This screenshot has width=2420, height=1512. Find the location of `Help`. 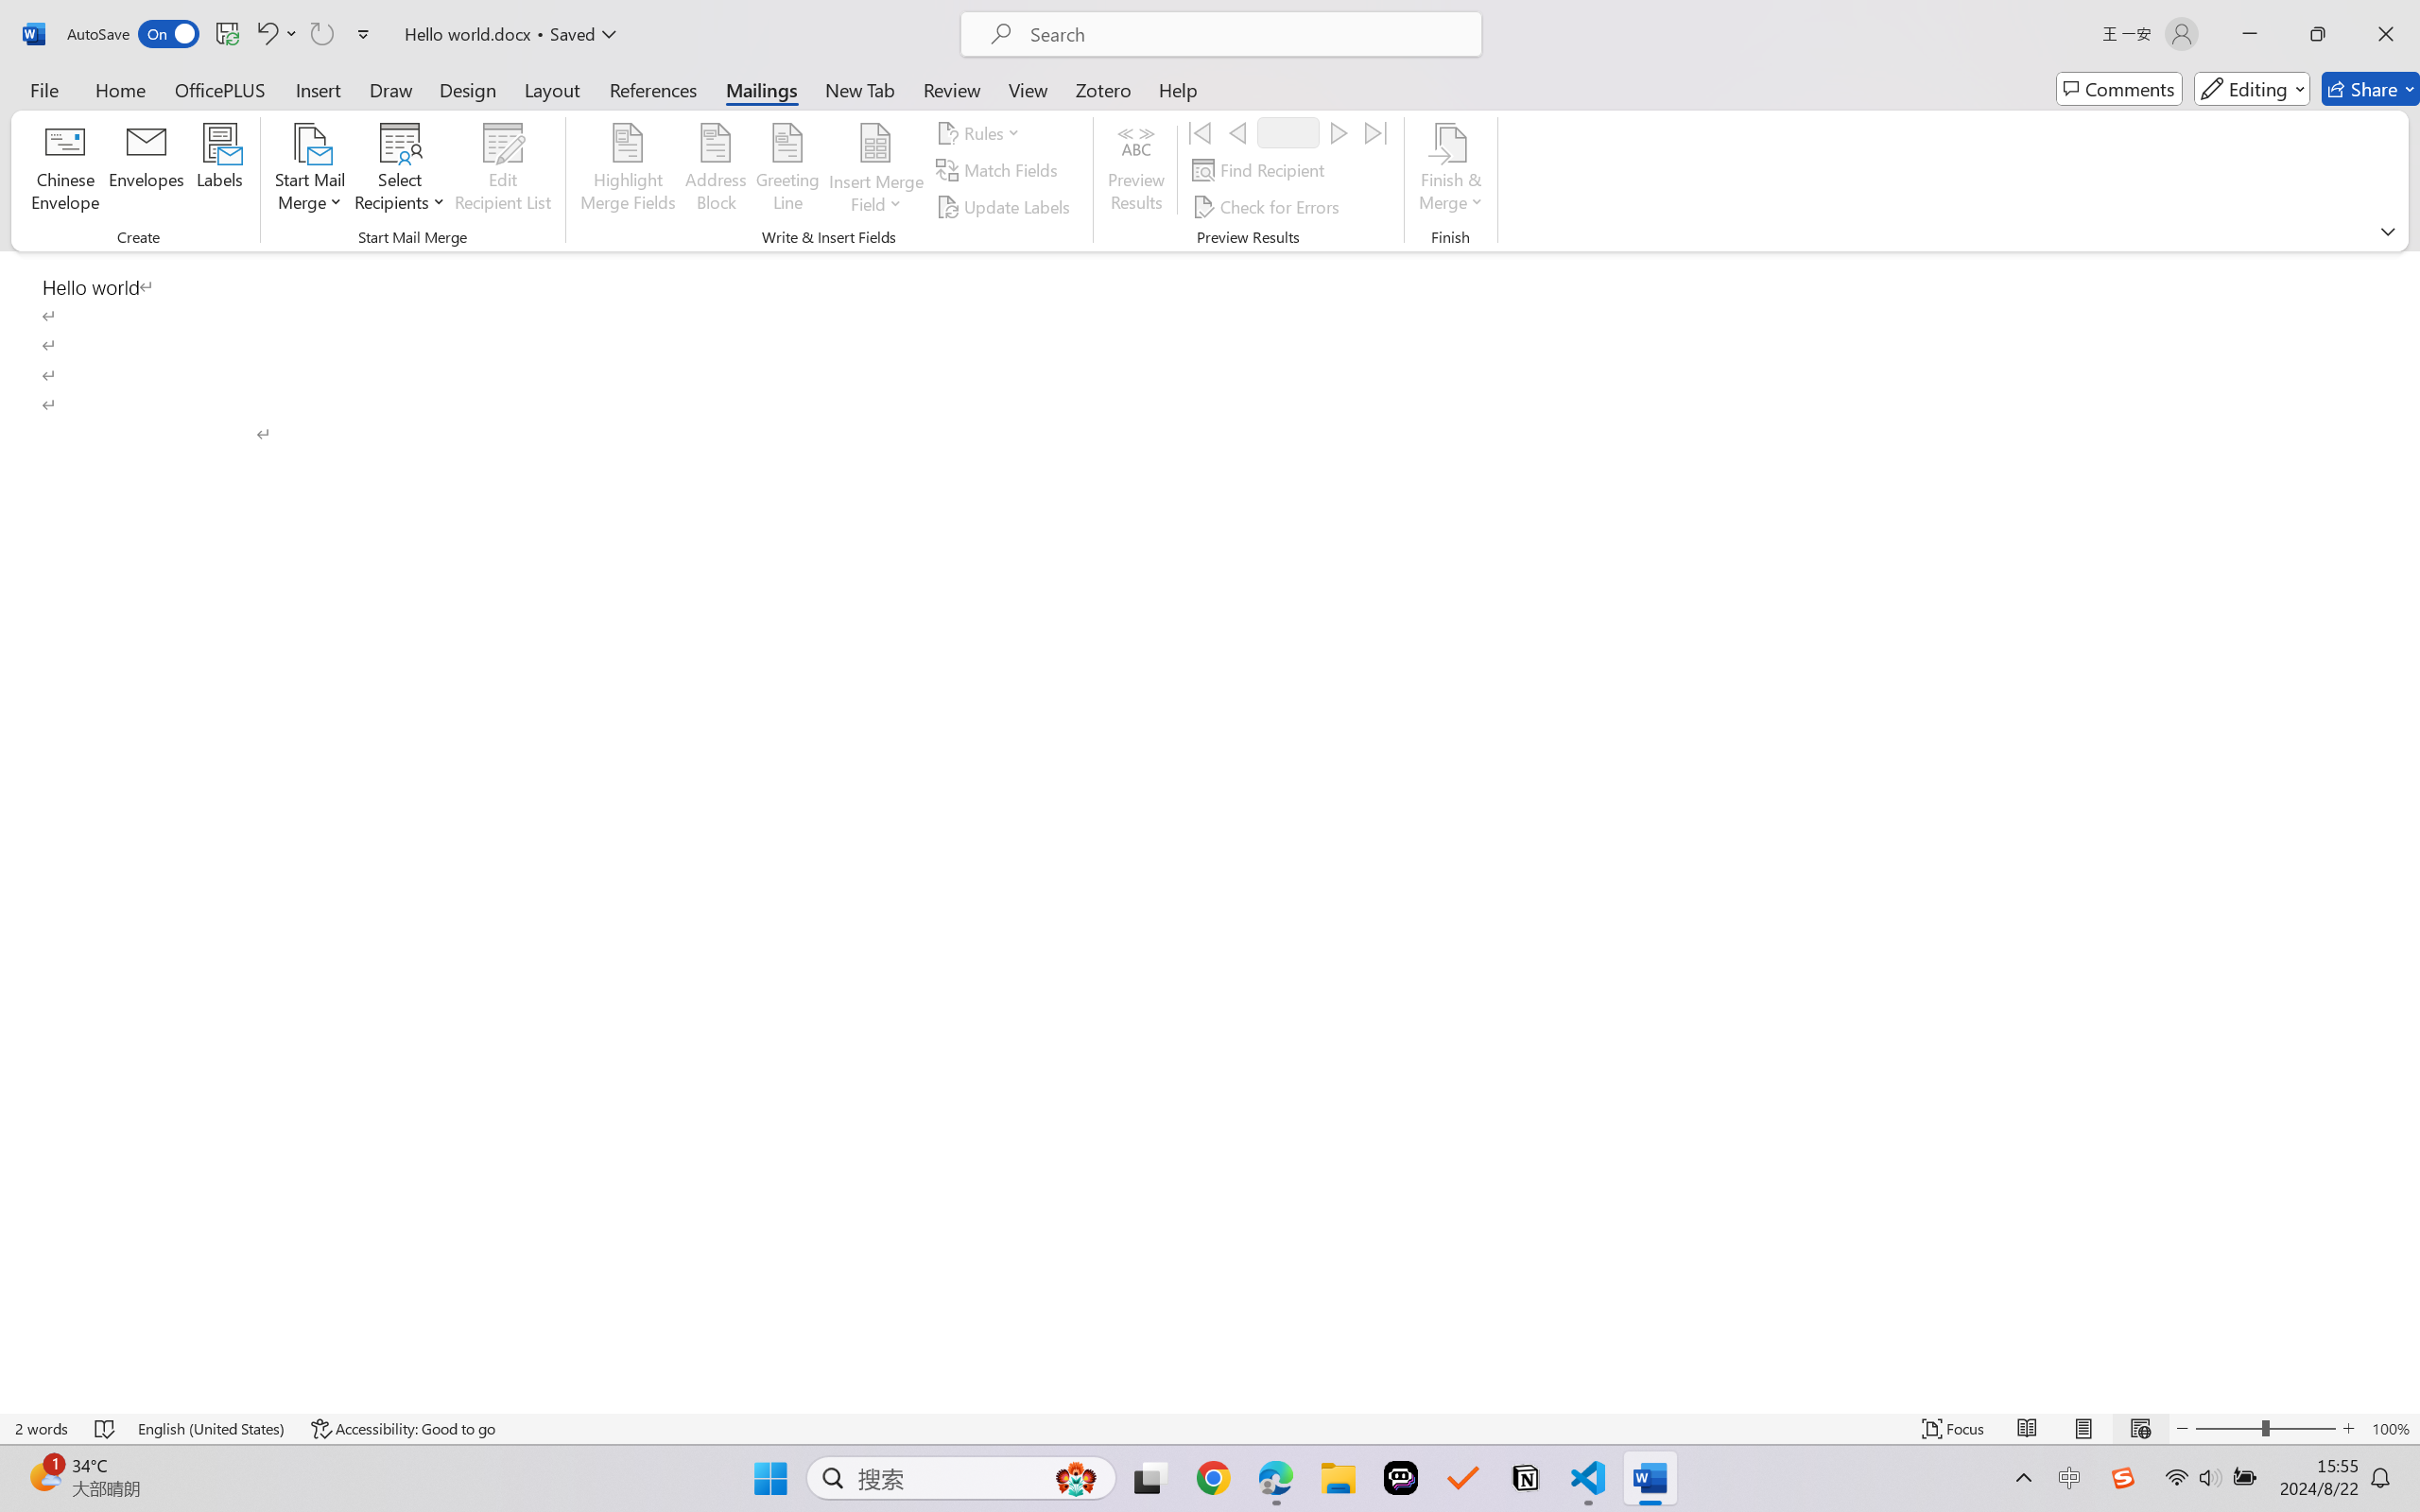

Help is located at coordinates (1177, 89).